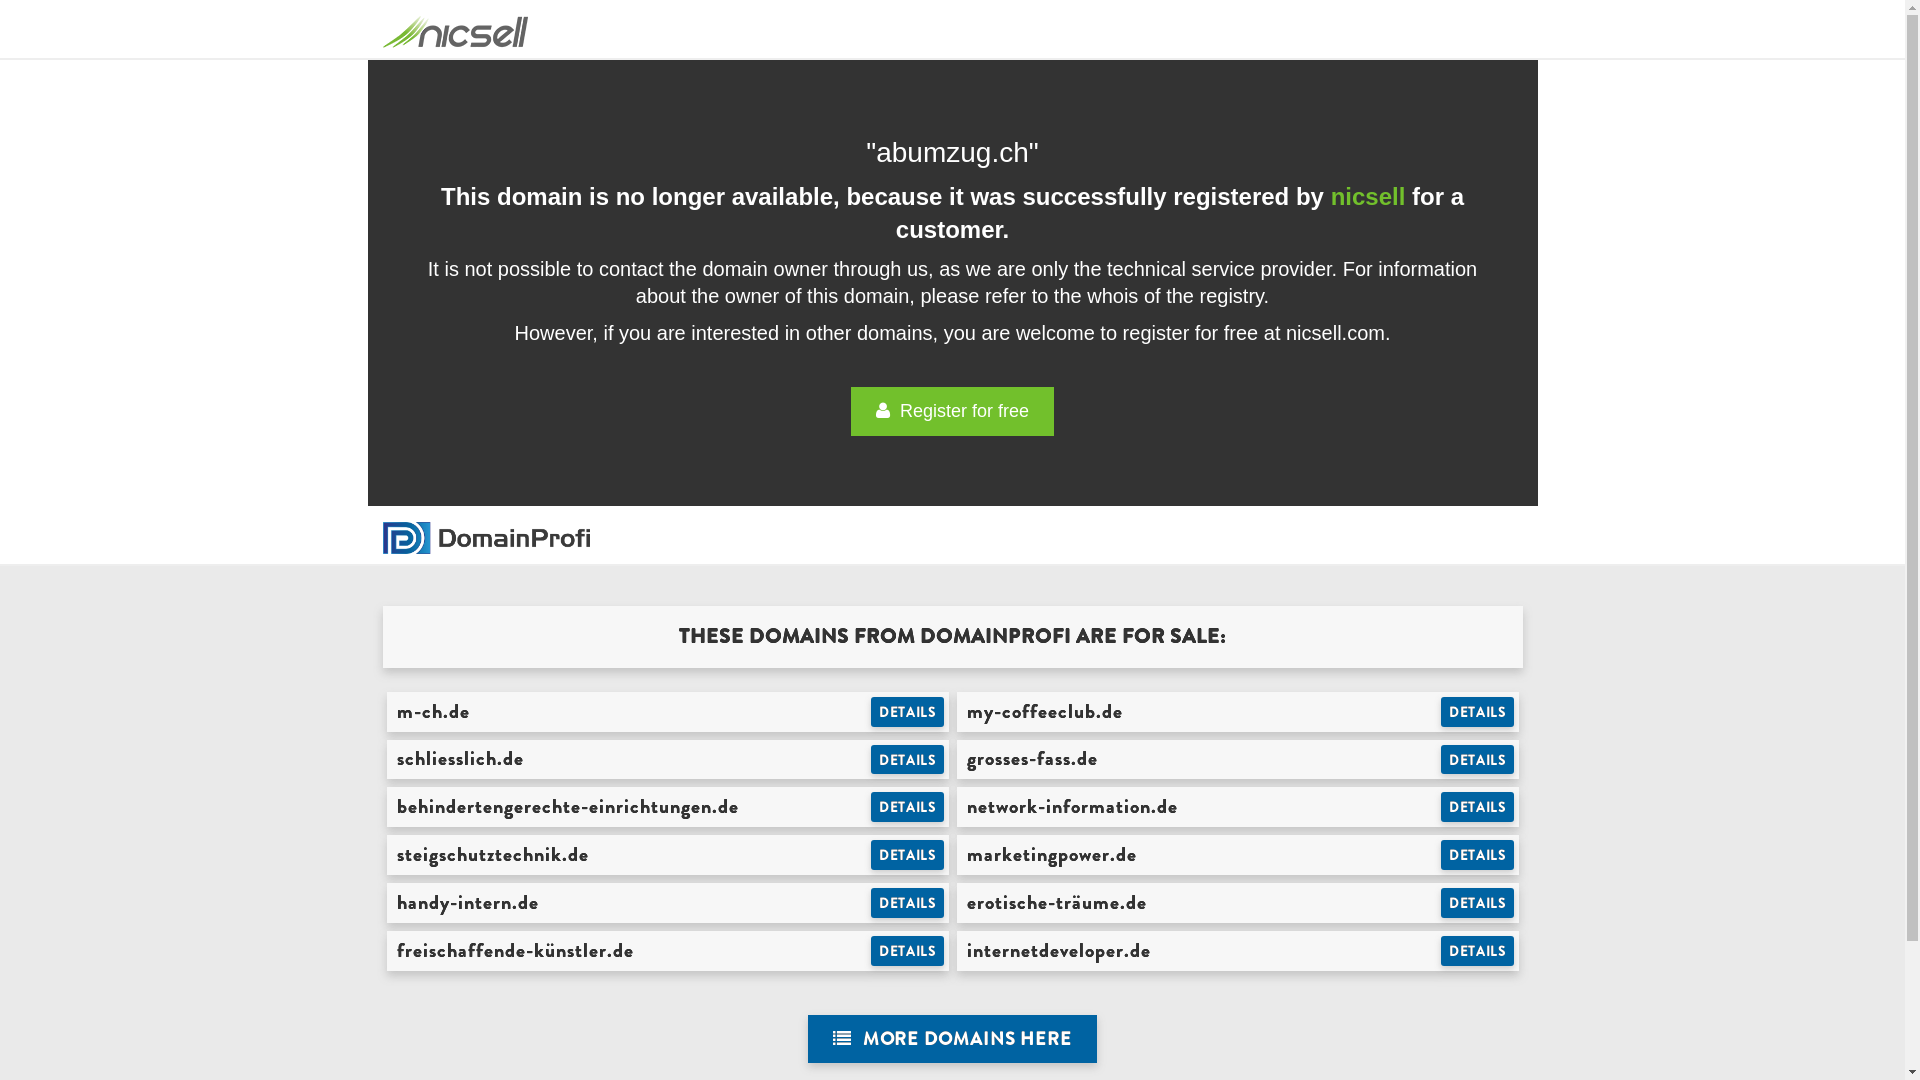 The height and width of the screenshot is (1080, 1920). Describe the element at coordinates (1478, 760) in the screenshot. I see `DETAILS` at that location.